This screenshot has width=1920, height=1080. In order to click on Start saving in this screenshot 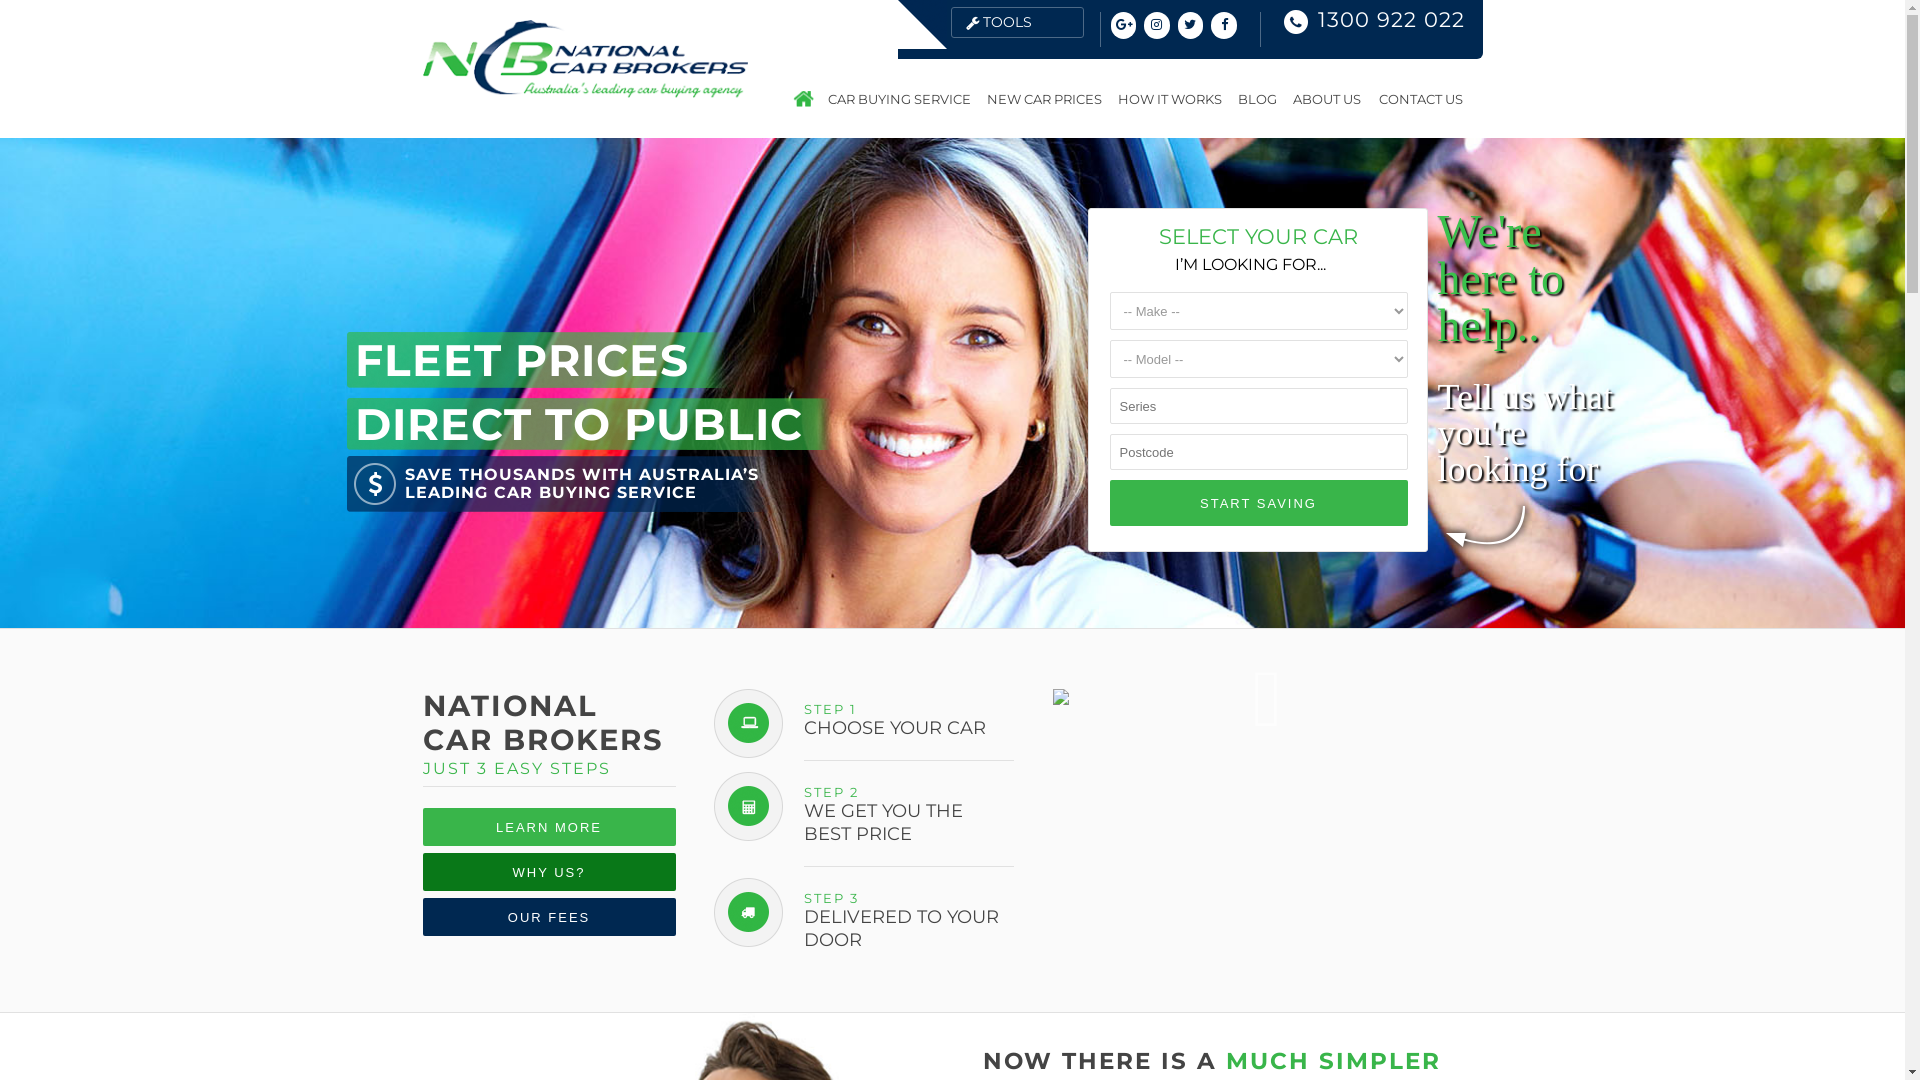, I will do `click(1259, 503)`.